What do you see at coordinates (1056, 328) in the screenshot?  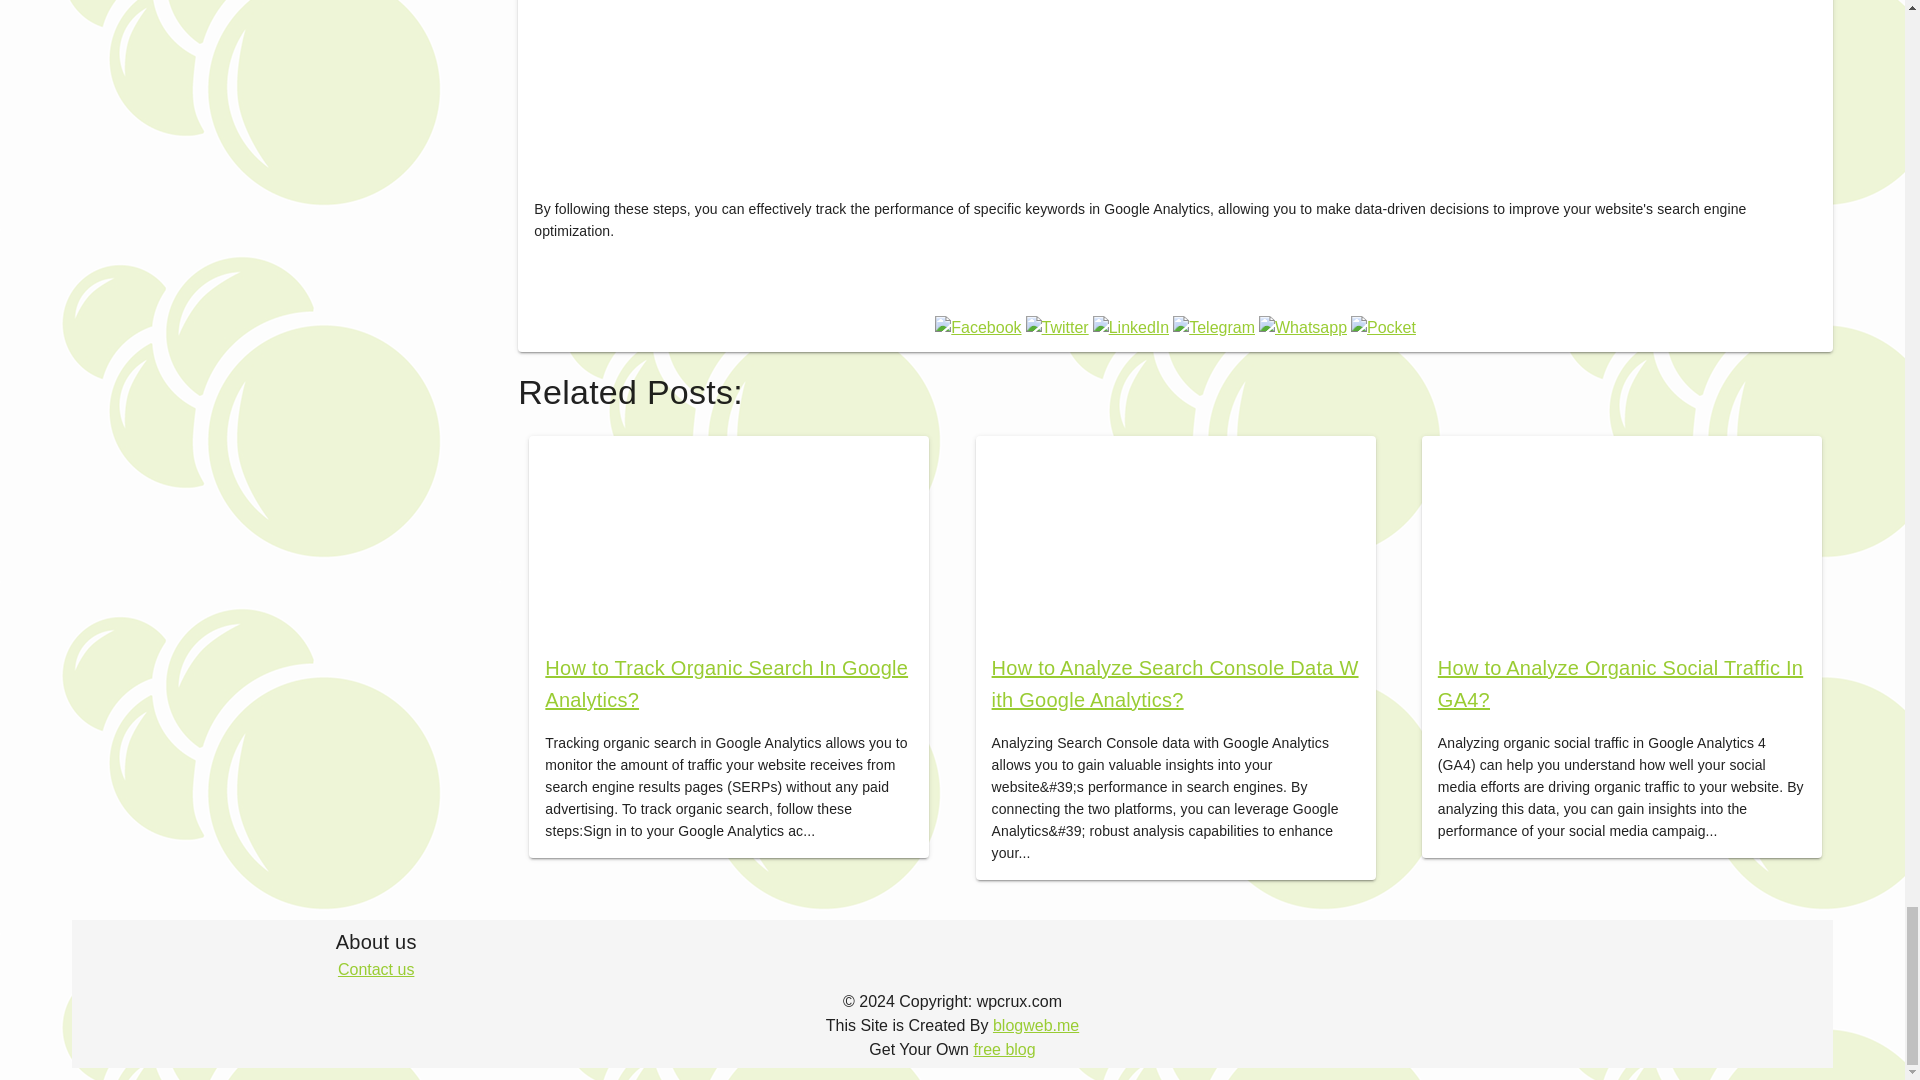 I see `Twitter` at bounding box center [1056, 328].